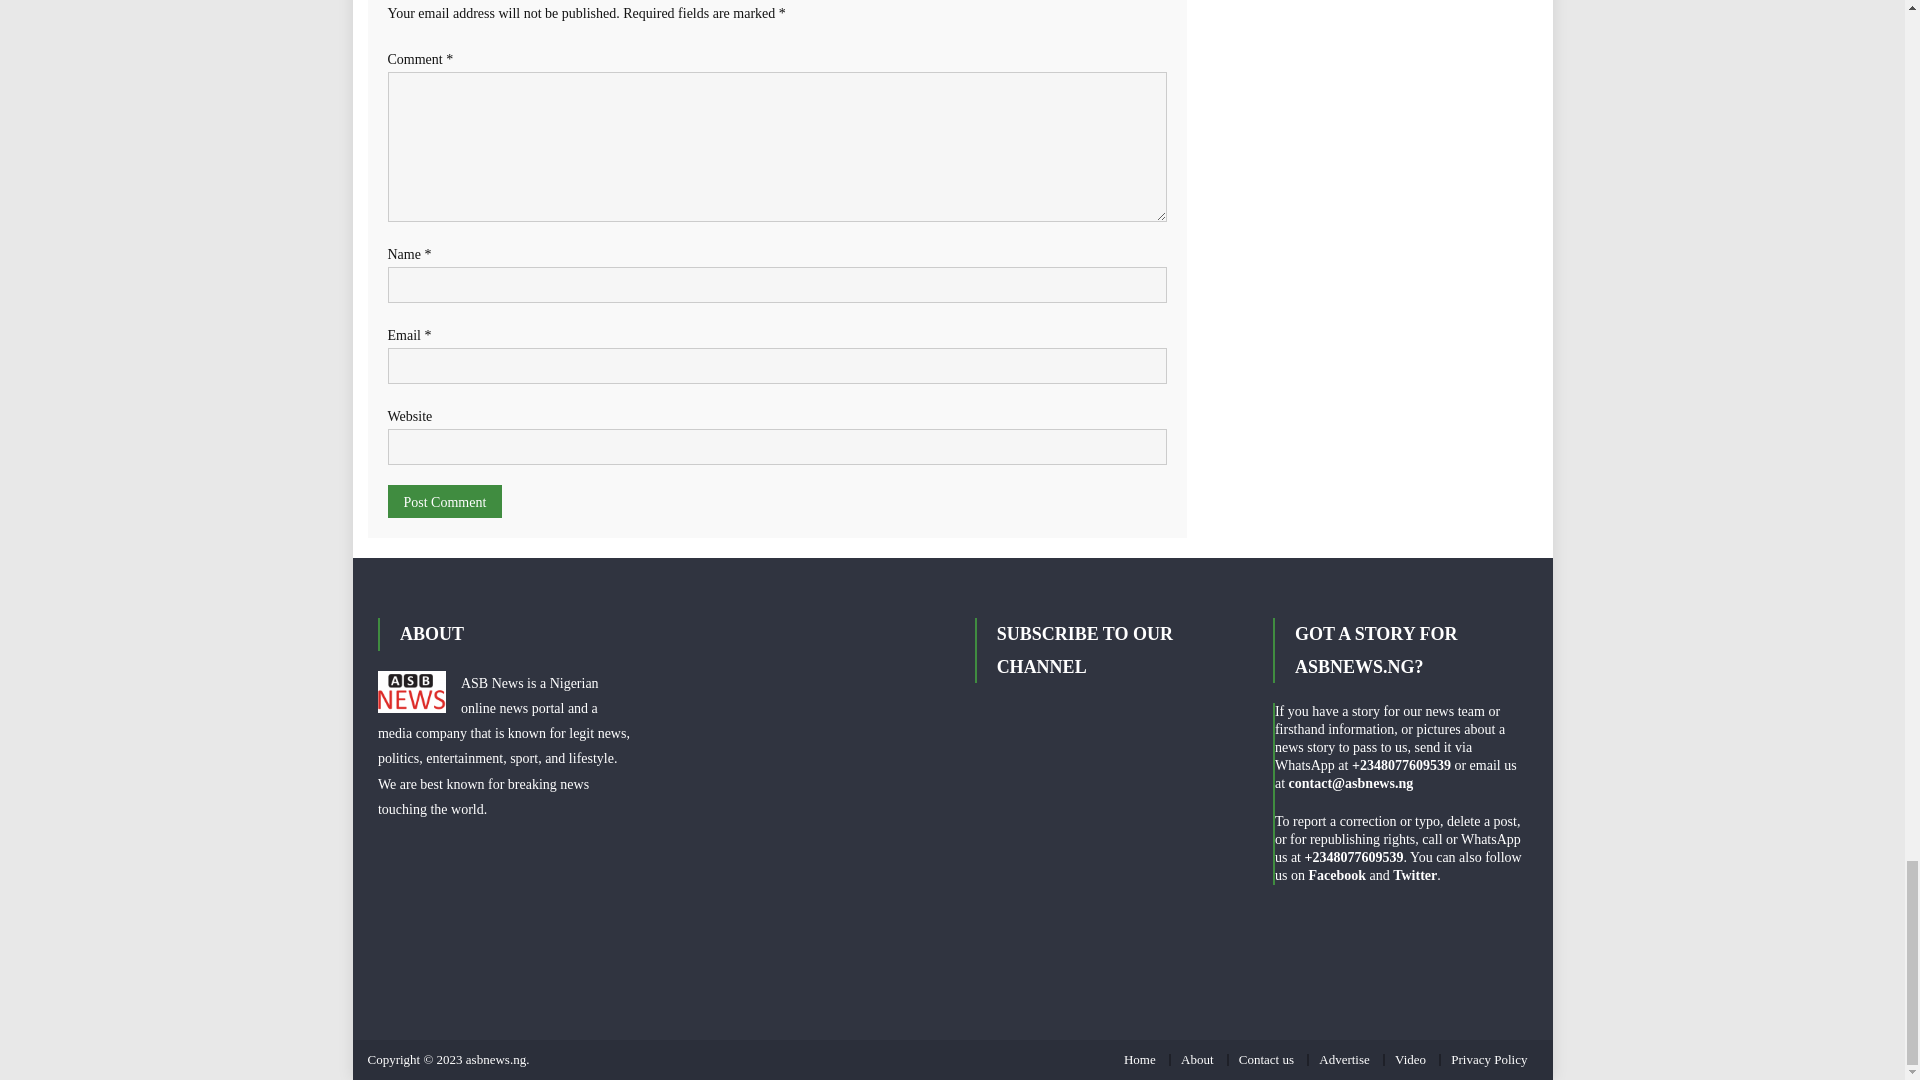  I want to click on Post Comment, so click(445, 501).